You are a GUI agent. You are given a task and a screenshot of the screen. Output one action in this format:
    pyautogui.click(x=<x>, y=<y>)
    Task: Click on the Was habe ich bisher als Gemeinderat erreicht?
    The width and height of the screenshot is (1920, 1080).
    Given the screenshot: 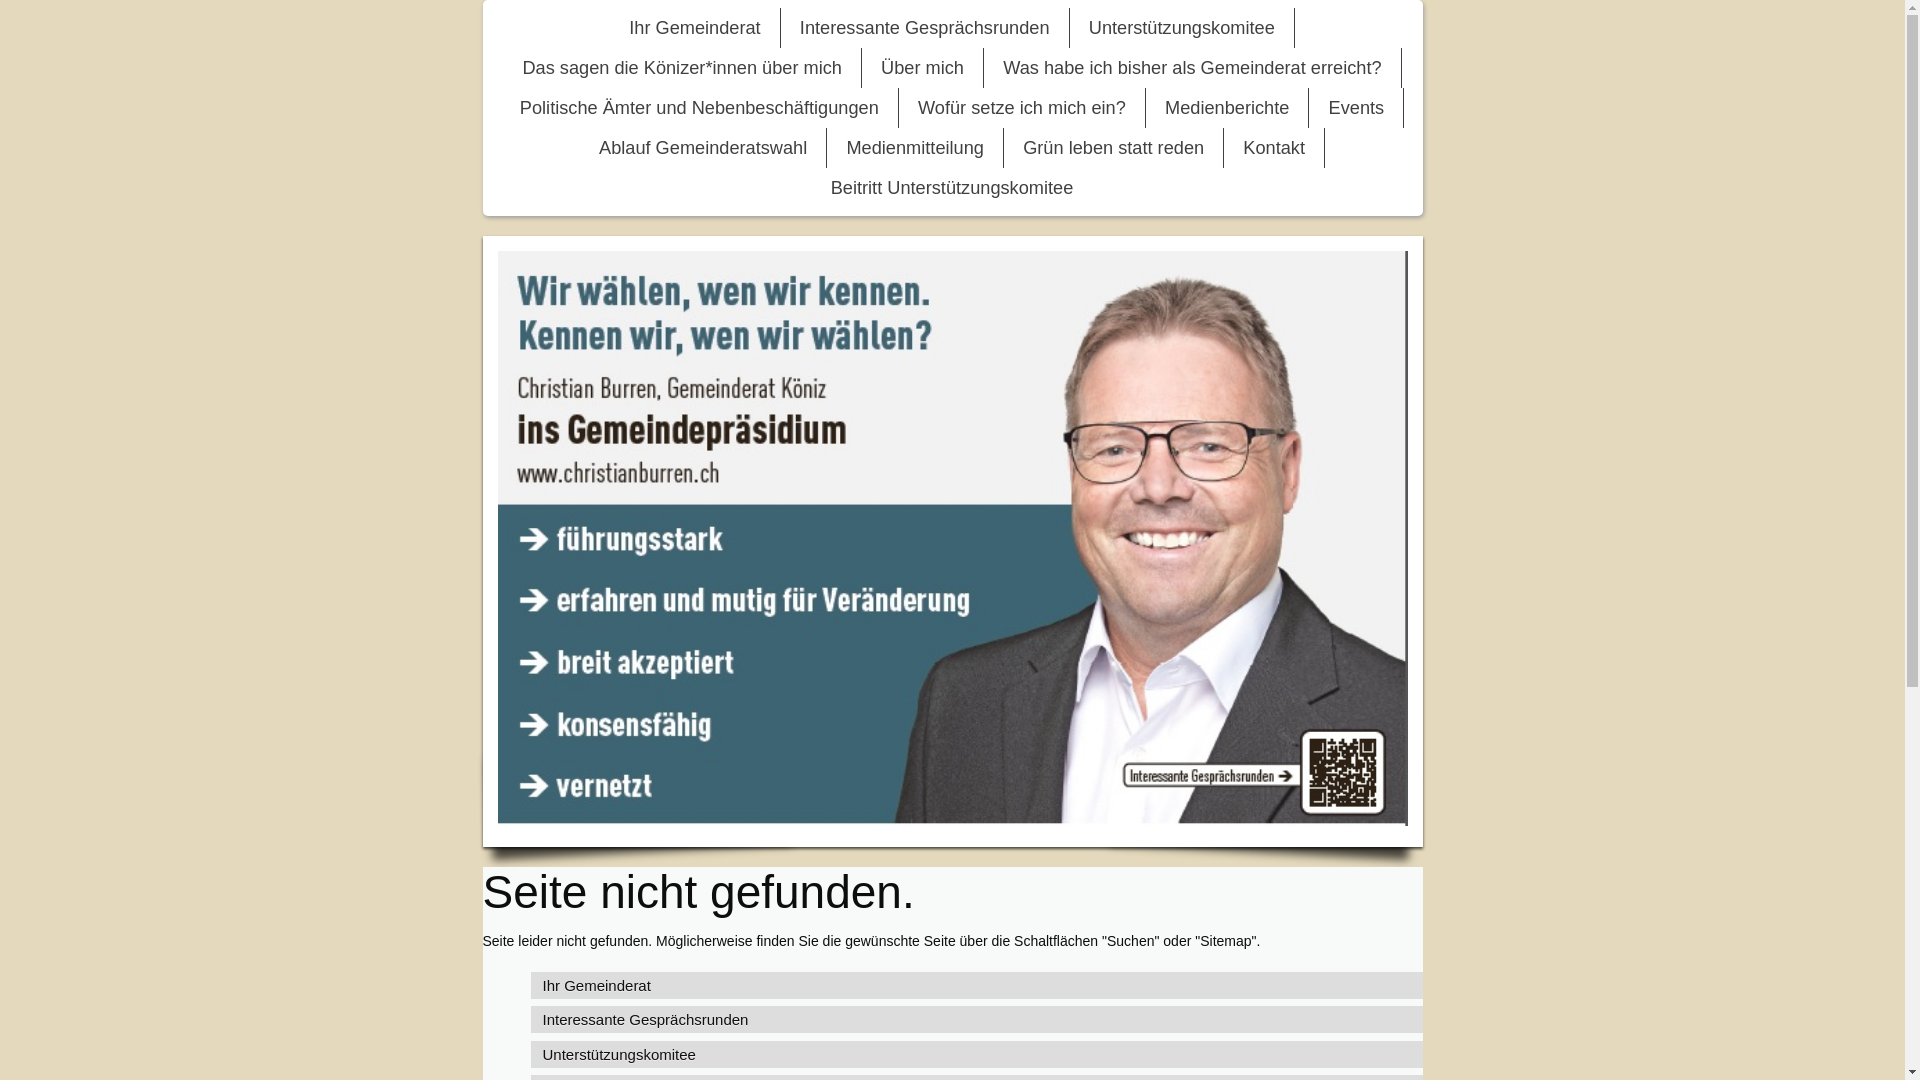 What is the action you would take?
    pyautogui.click(x=1192, y=68)
    